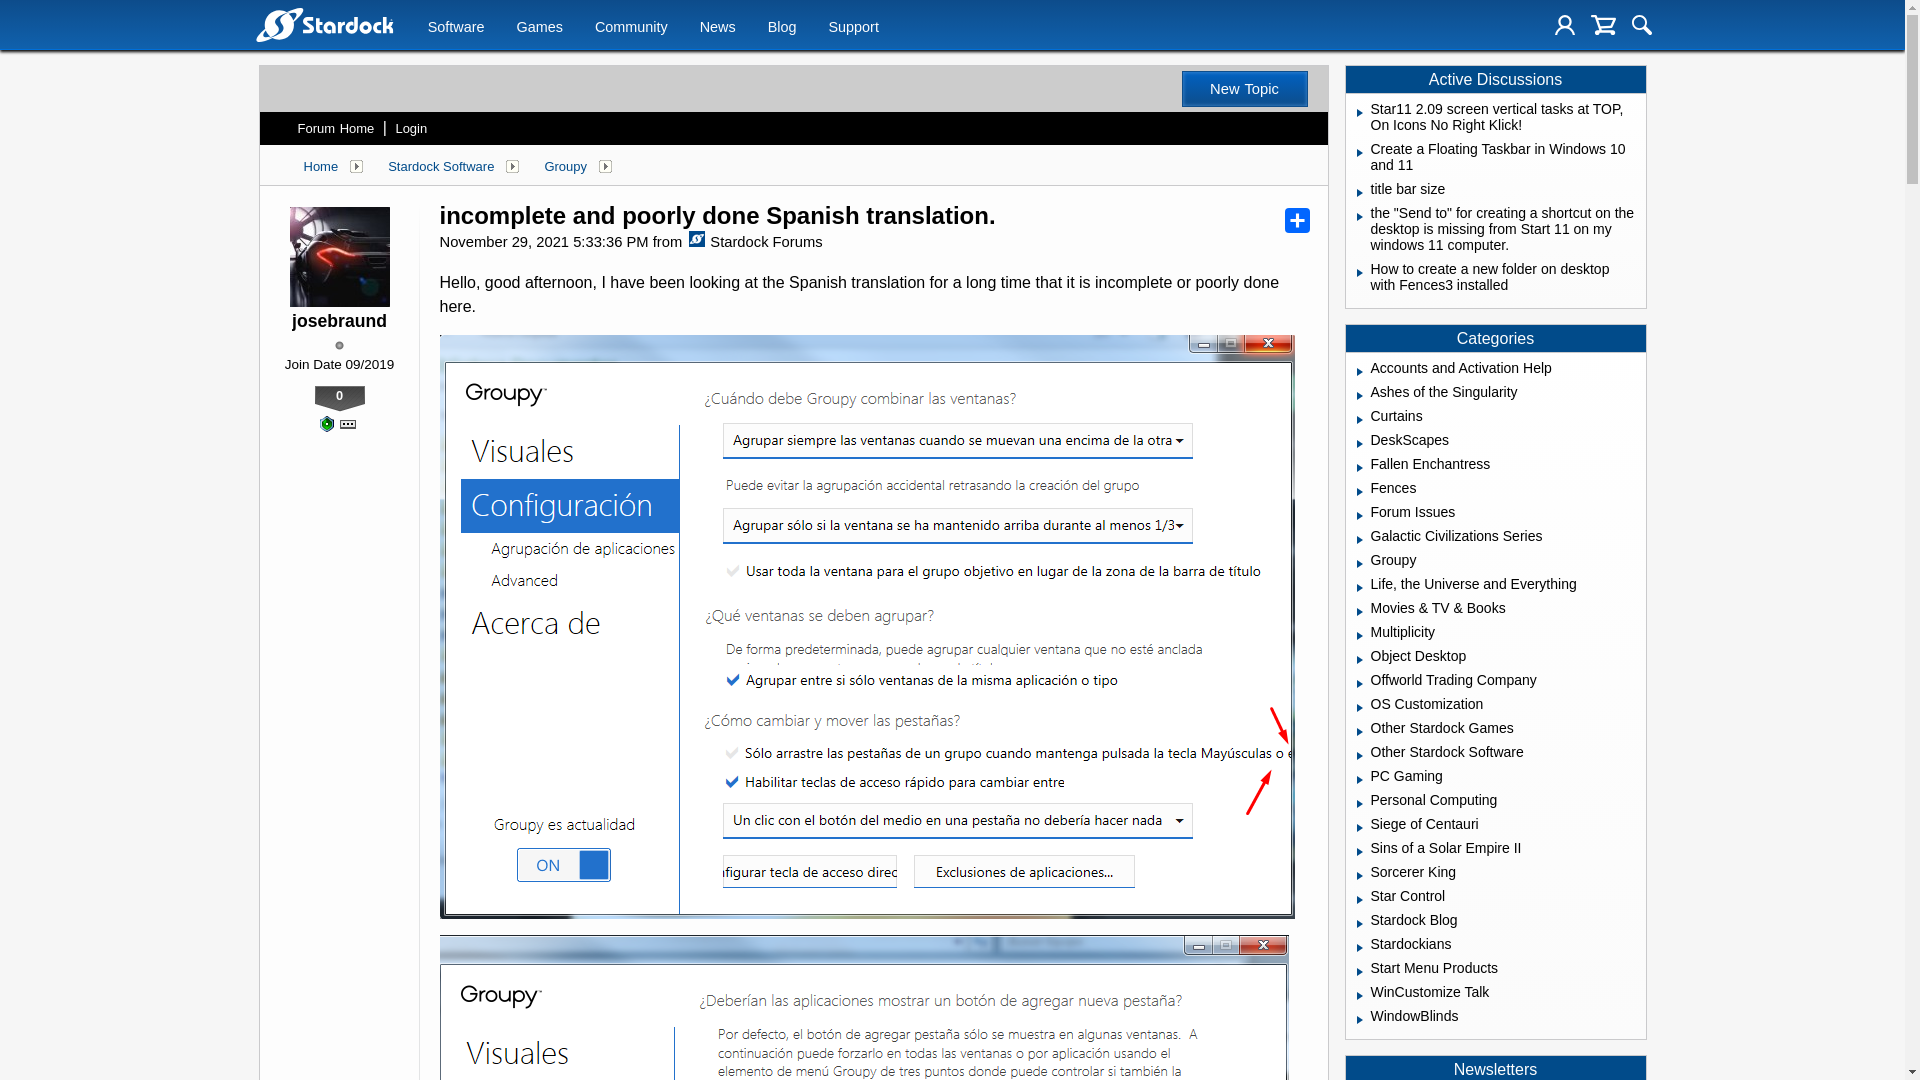  Describe the element at coordinates (1564, 24) in the screenshot. I see `Login` at that location.